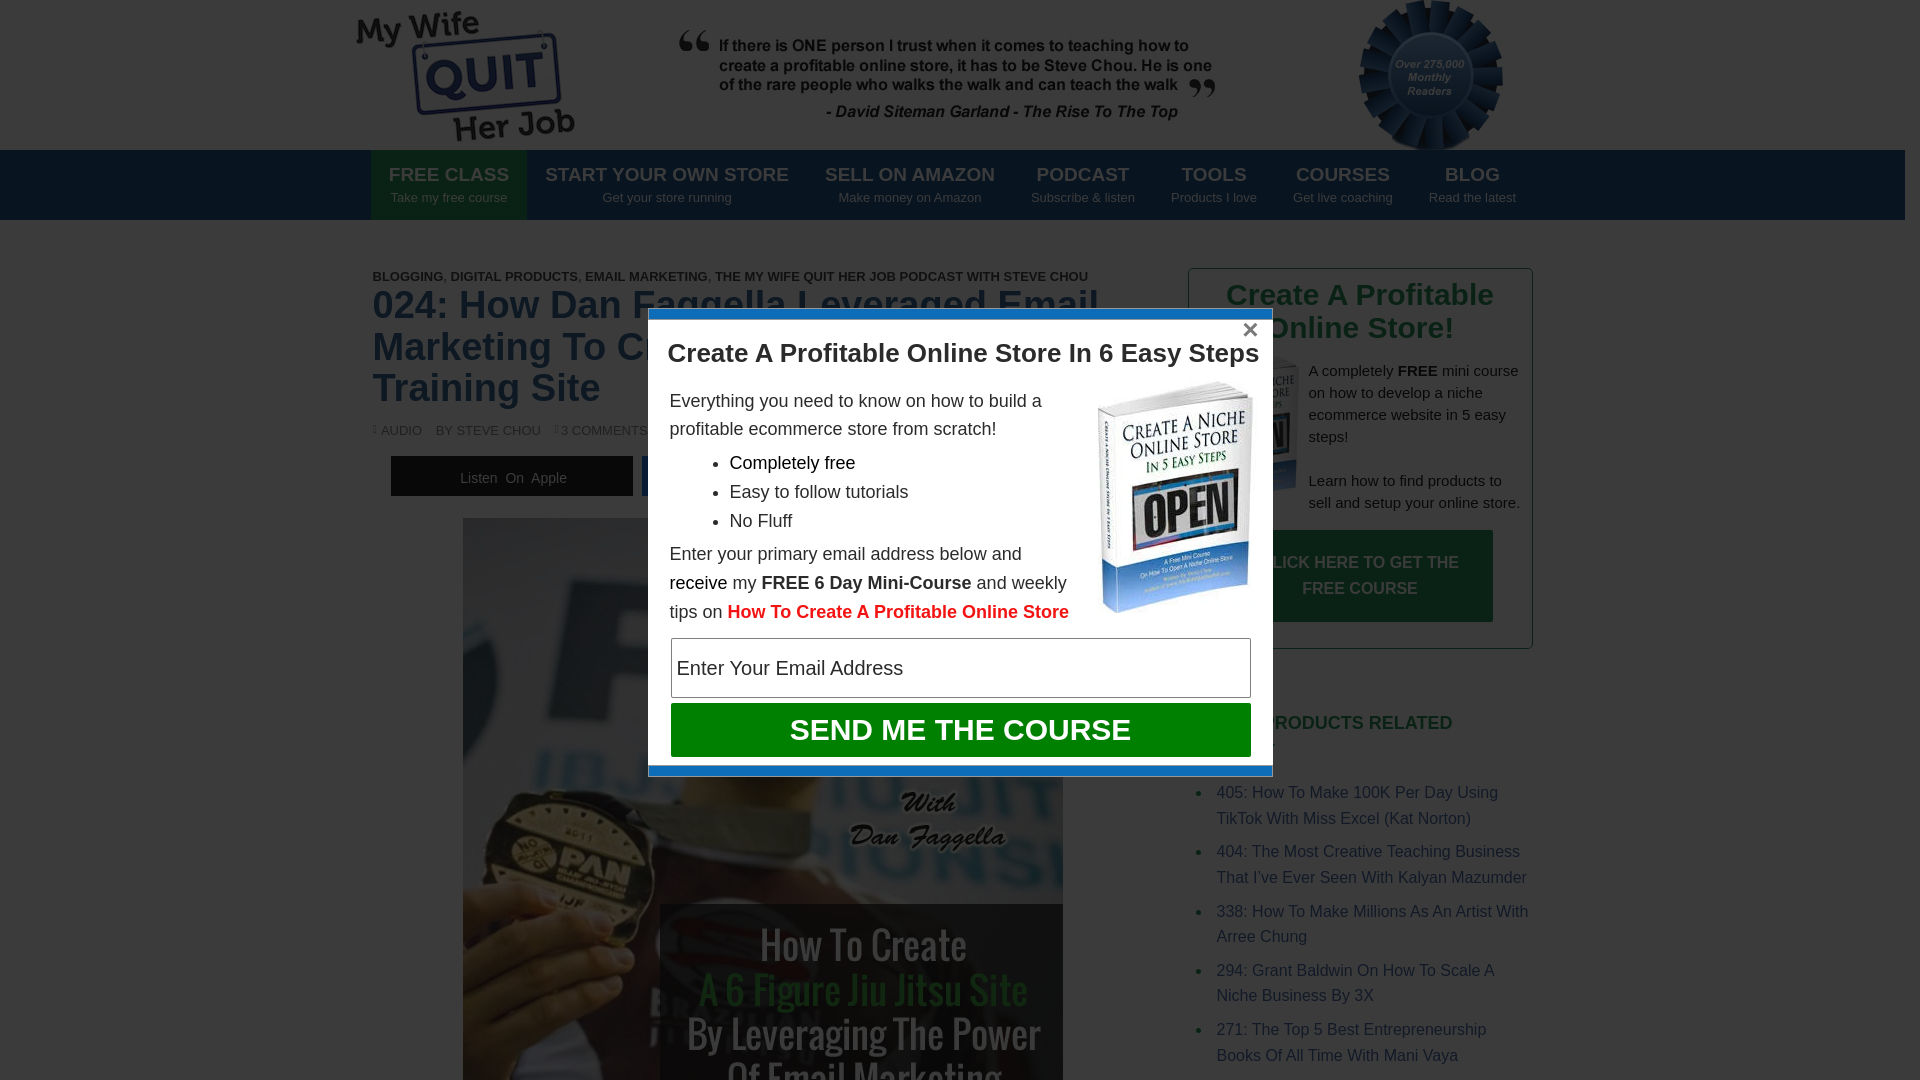  I want to click on SKIP TO CONTENT, so click(1013, 475).